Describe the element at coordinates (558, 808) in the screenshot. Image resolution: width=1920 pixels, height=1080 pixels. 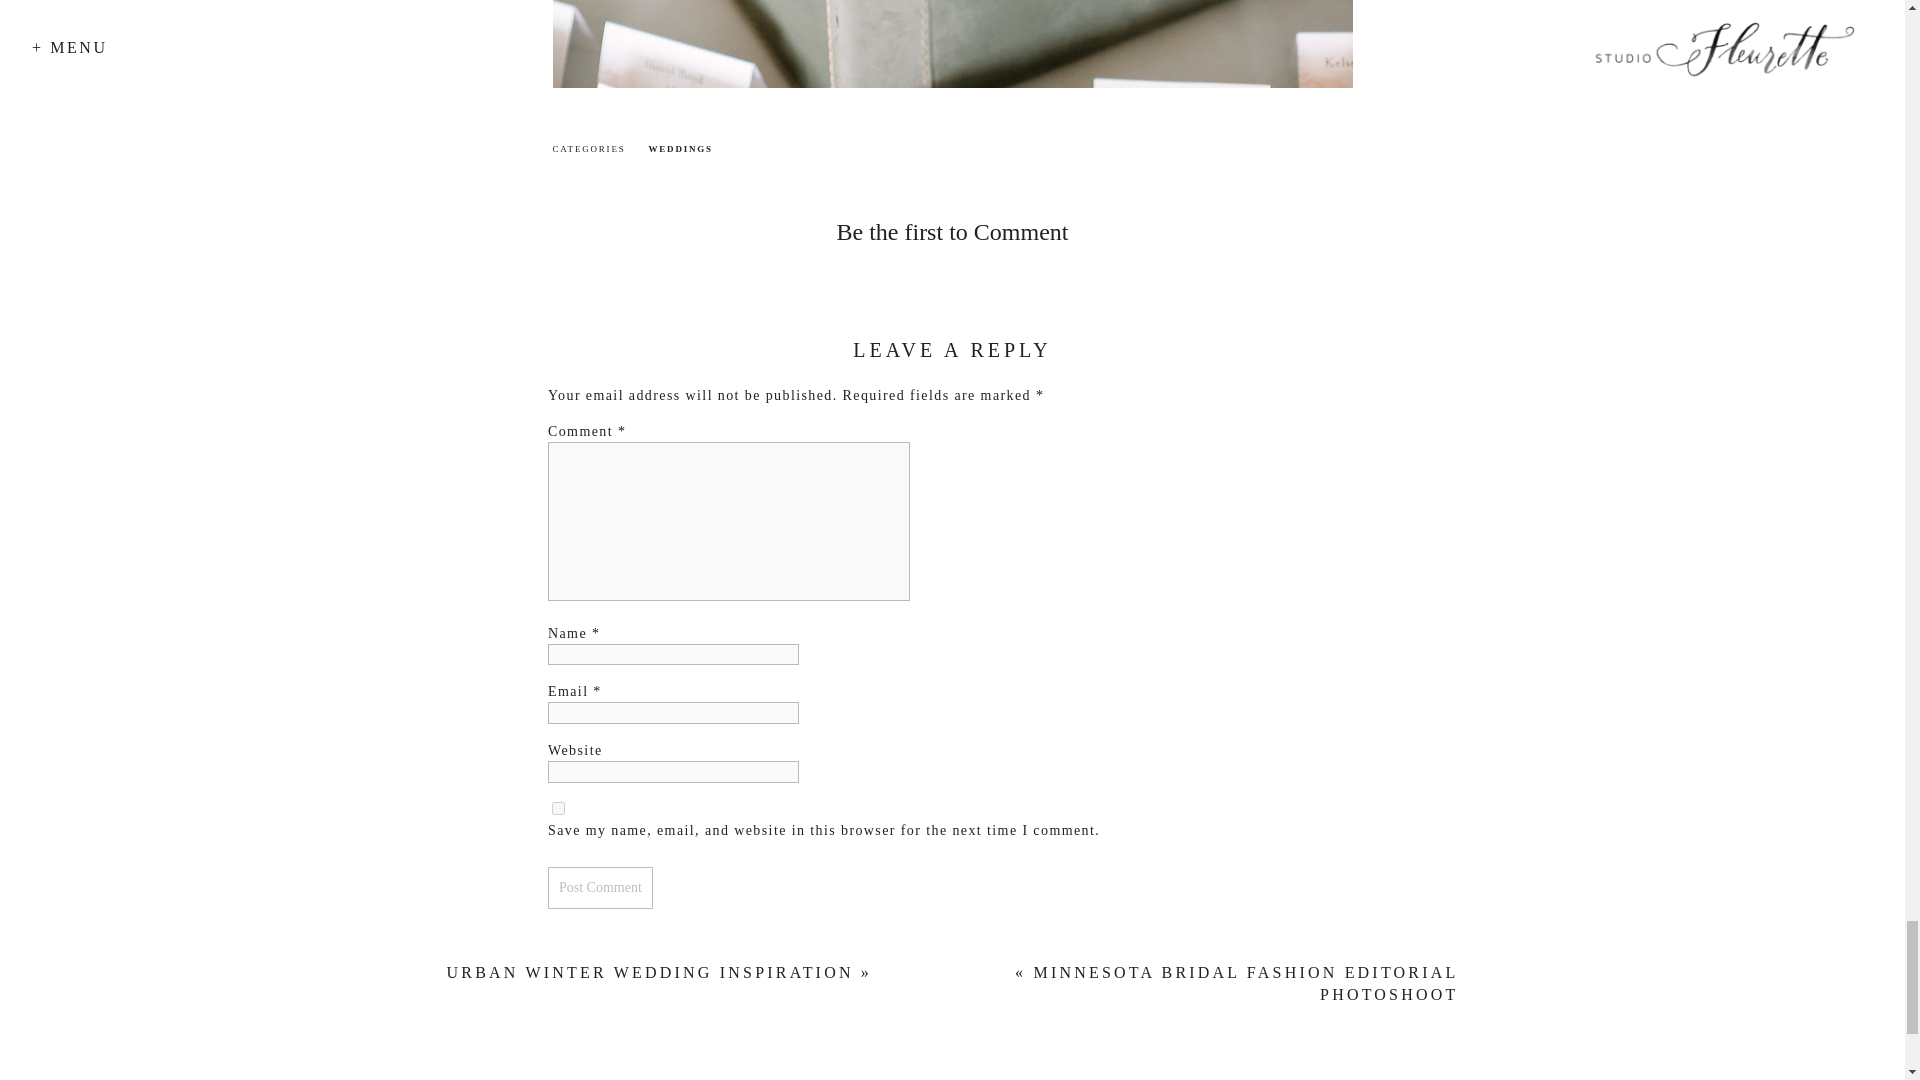
I see `yes` at that location.